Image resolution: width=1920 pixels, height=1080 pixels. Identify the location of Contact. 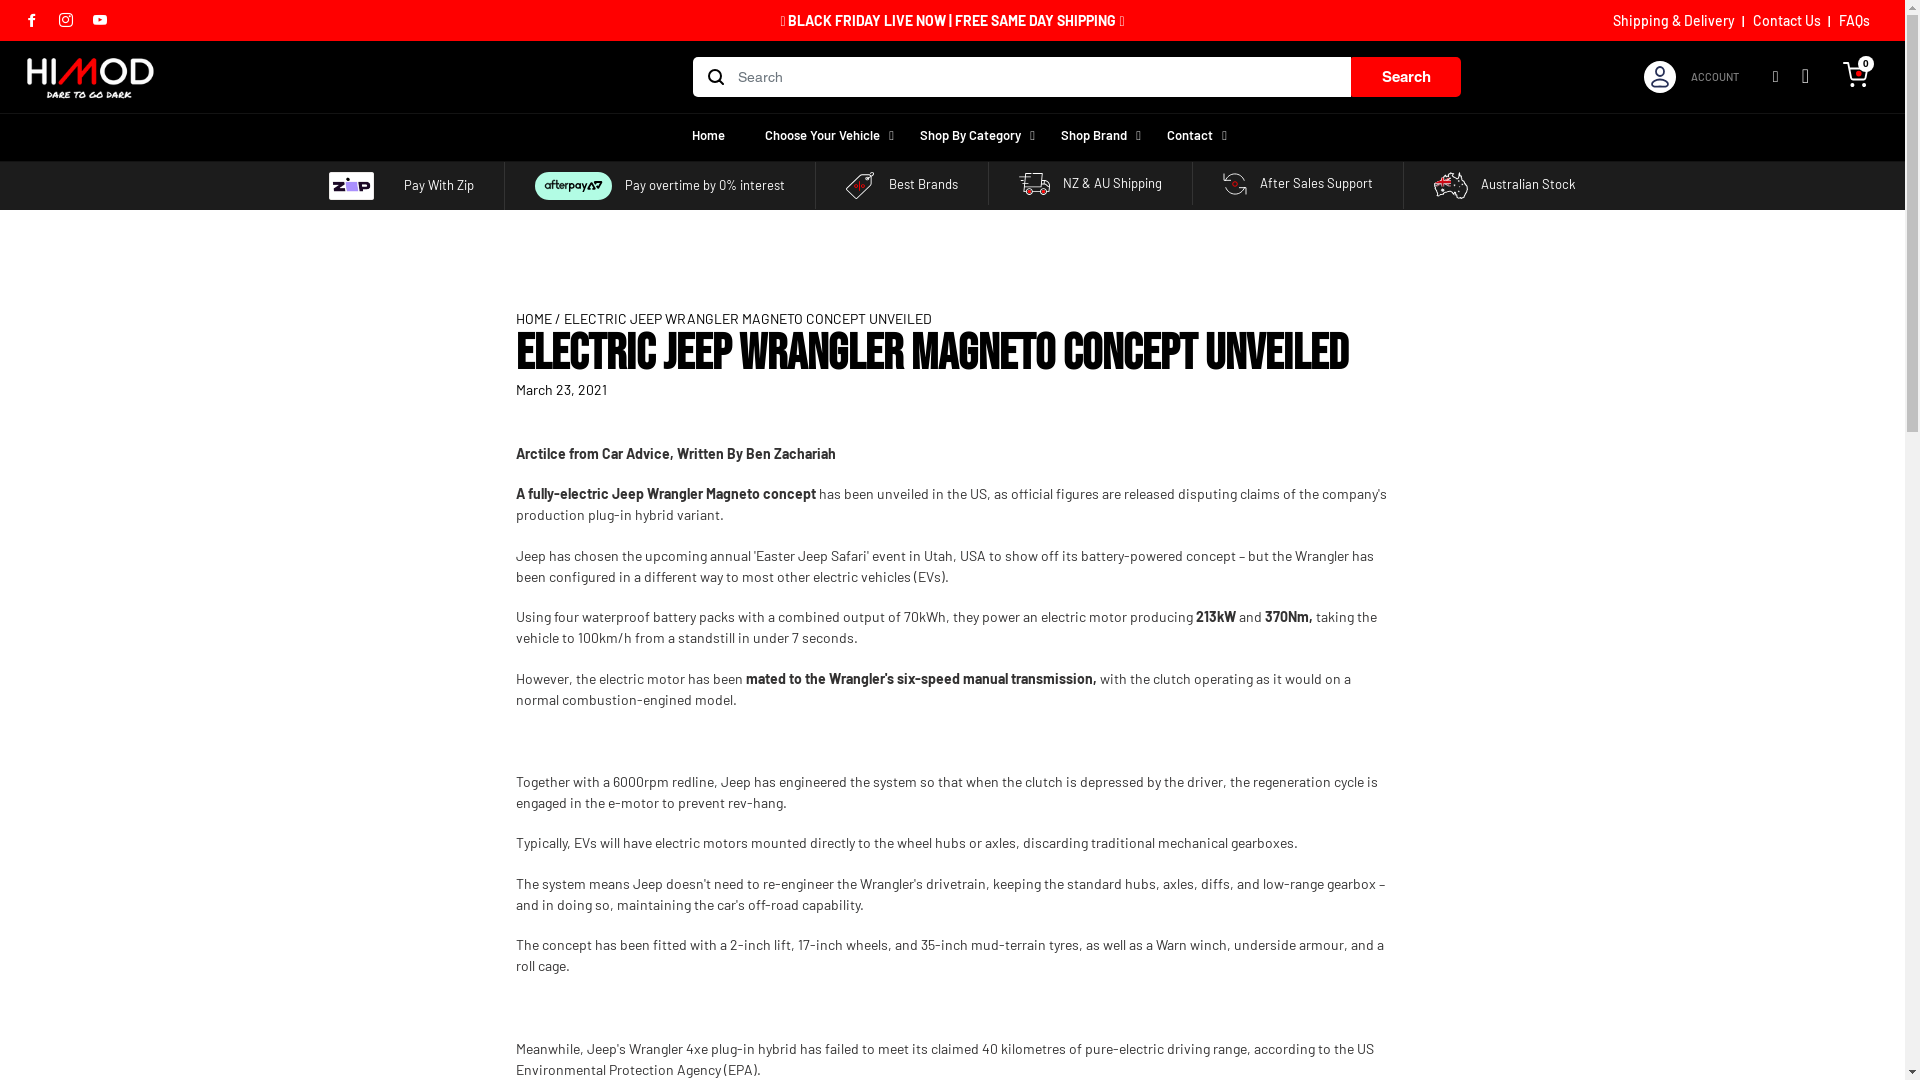
(1190, 136).